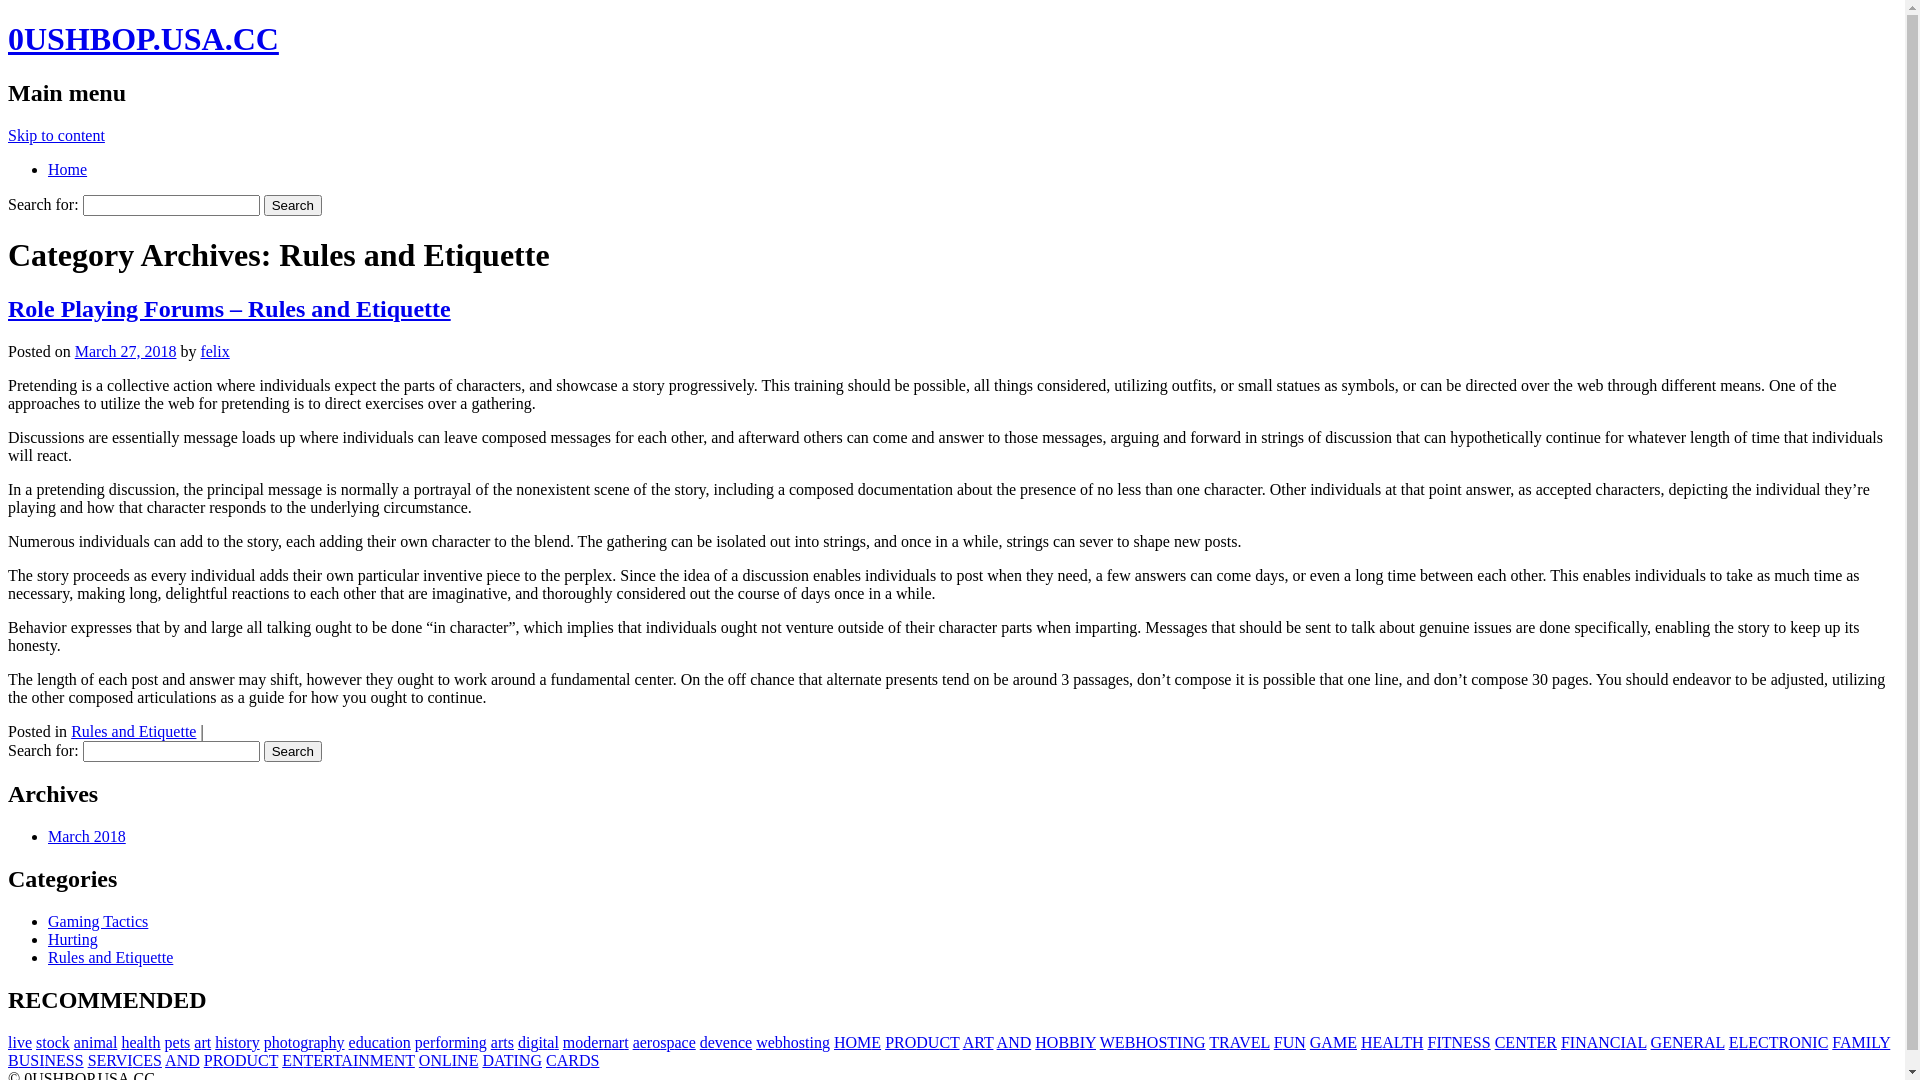  I want to click on I, so click(1082, 1042).